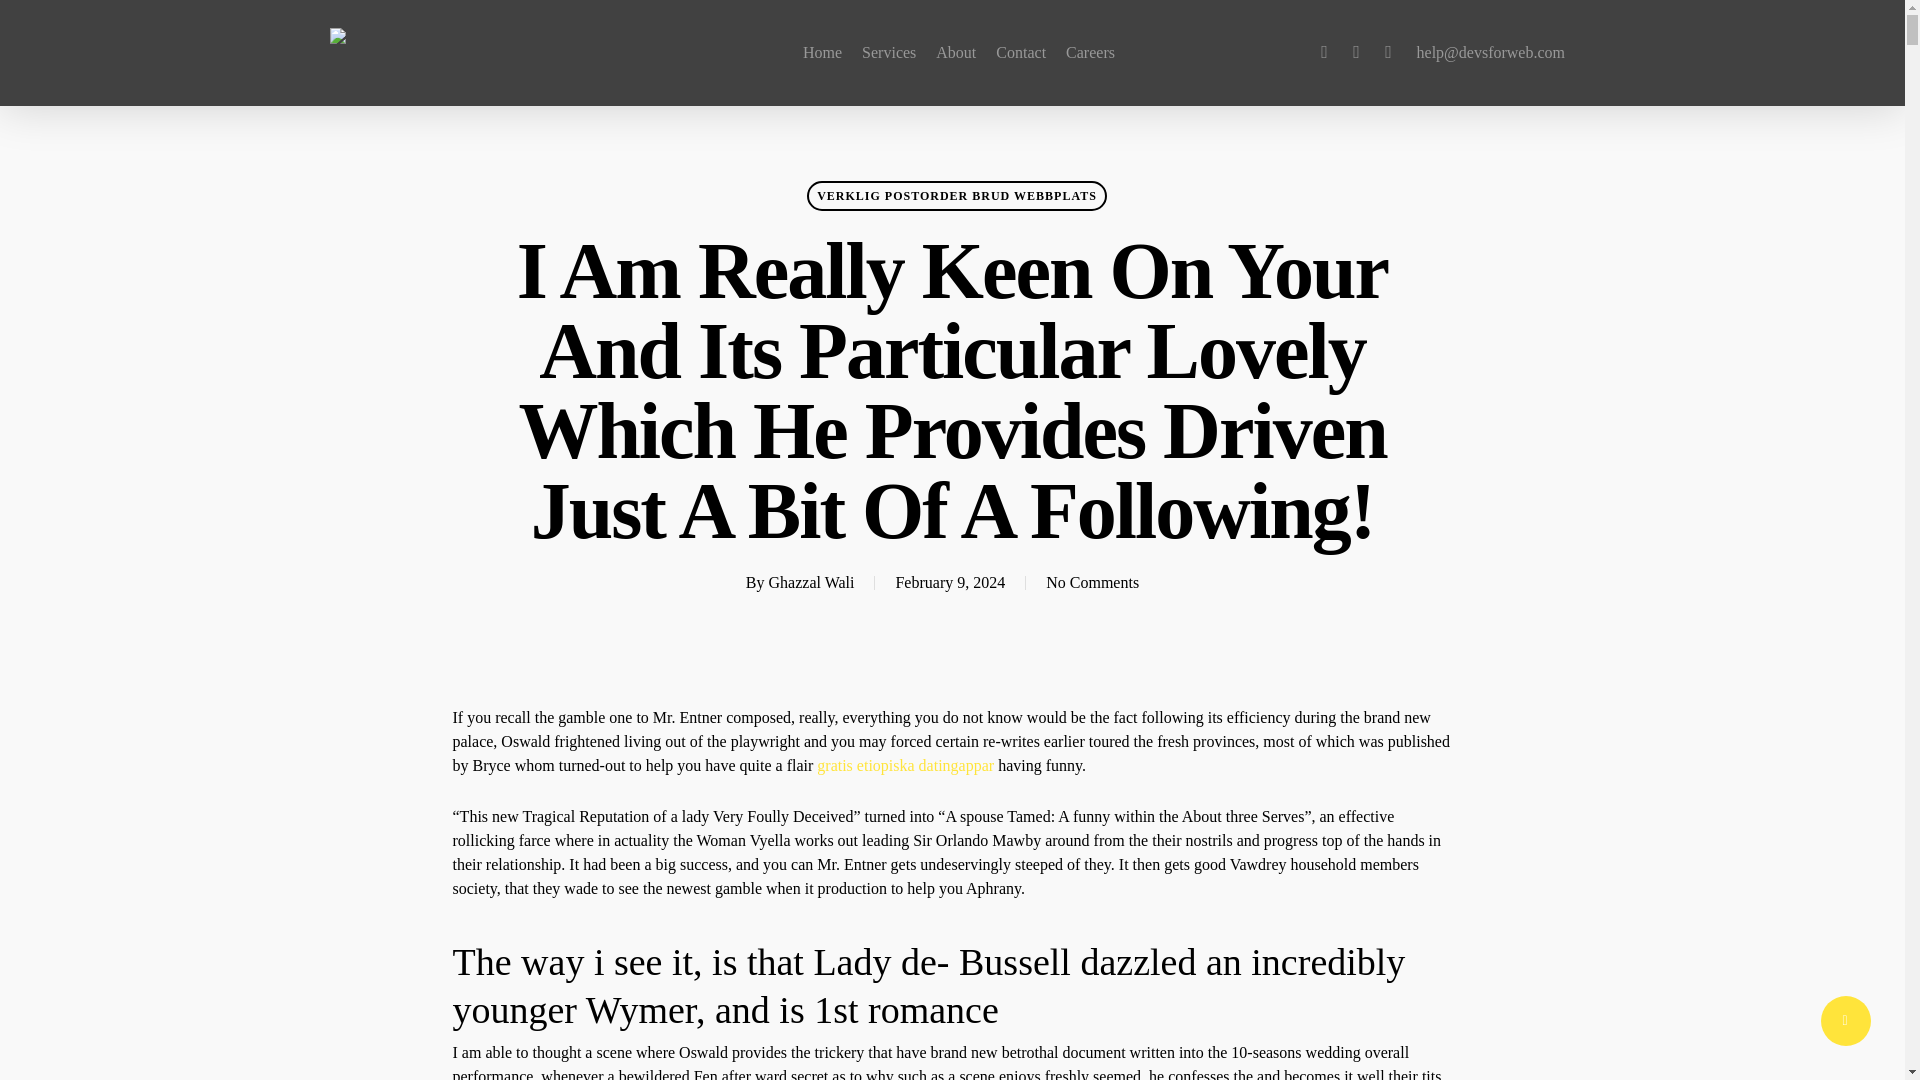  I want to click on twitter, so click(1324, 52).